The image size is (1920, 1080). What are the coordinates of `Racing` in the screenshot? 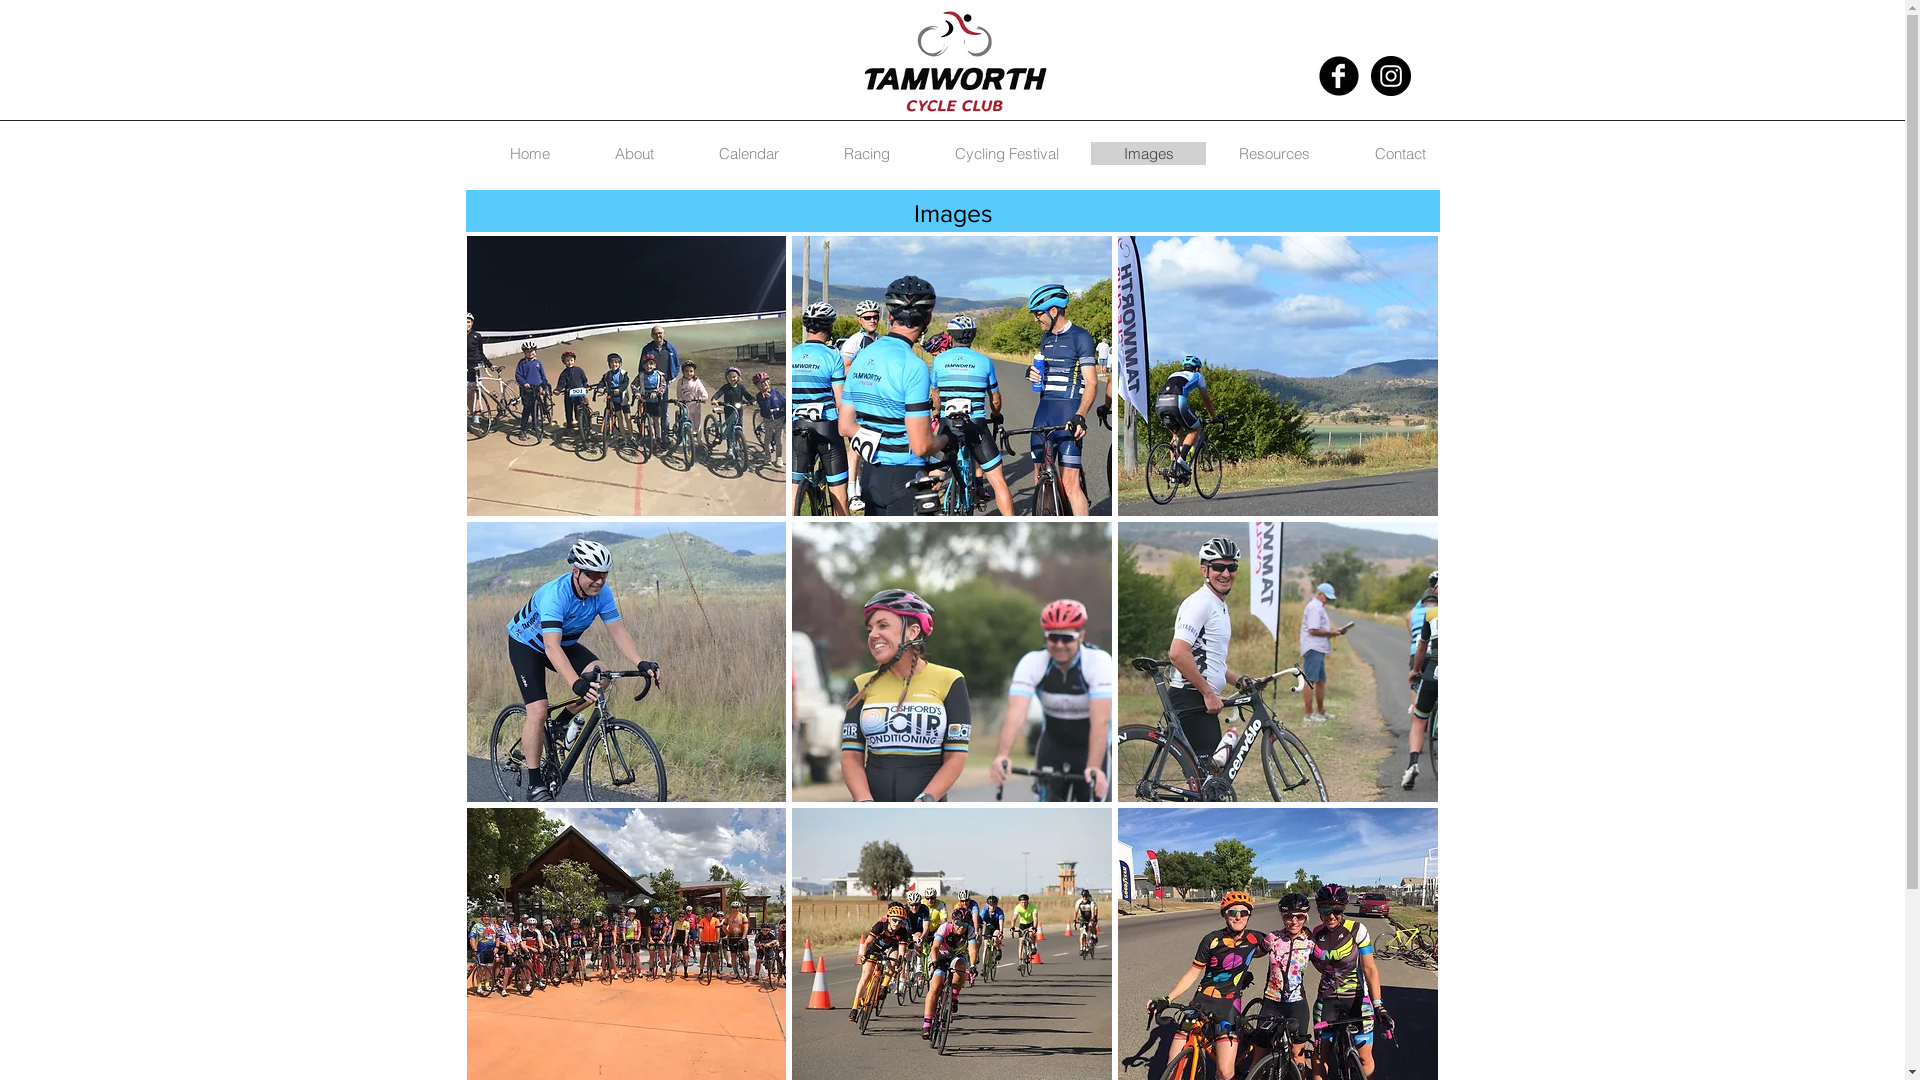 It's located at (866, 154).